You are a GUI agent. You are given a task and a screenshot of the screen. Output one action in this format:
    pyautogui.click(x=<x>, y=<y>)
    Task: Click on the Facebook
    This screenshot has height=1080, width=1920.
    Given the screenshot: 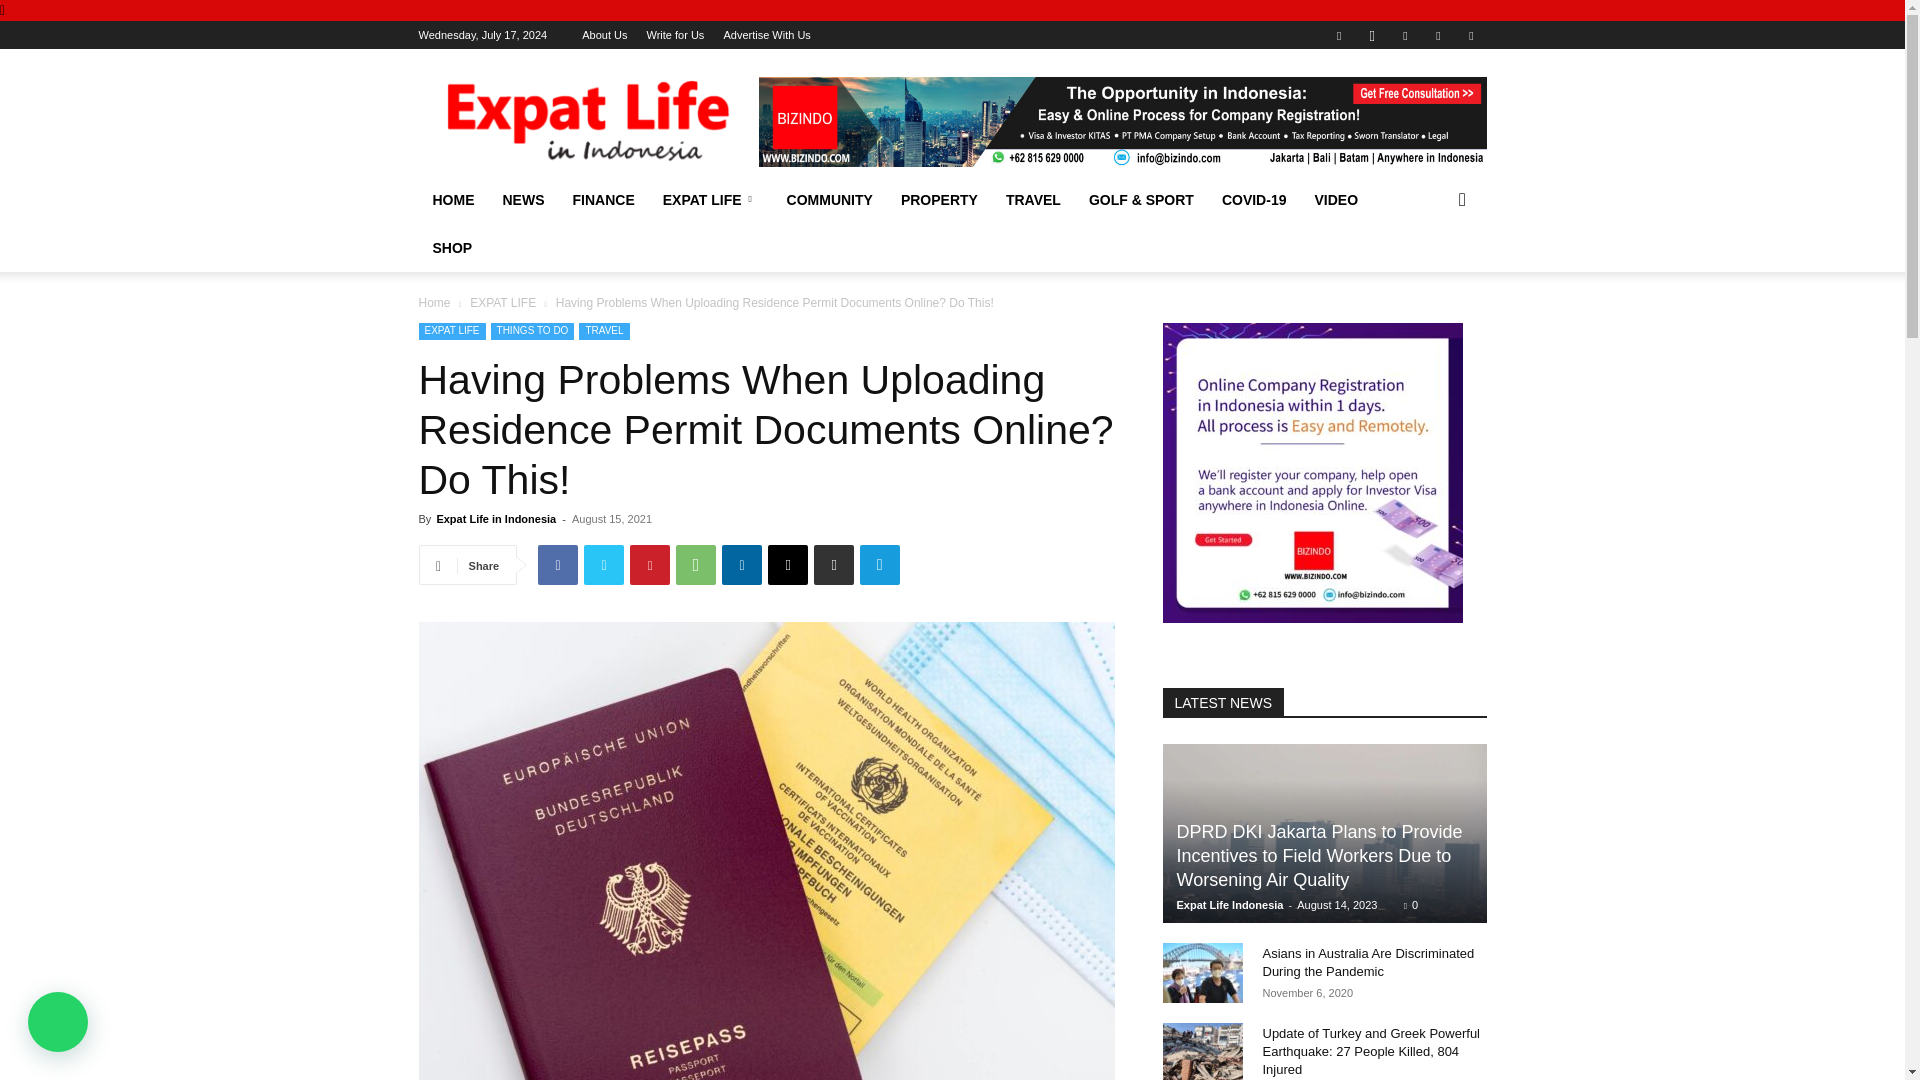 What is the action you would take?
    pyautogui.click(x=1338, y=34)
    